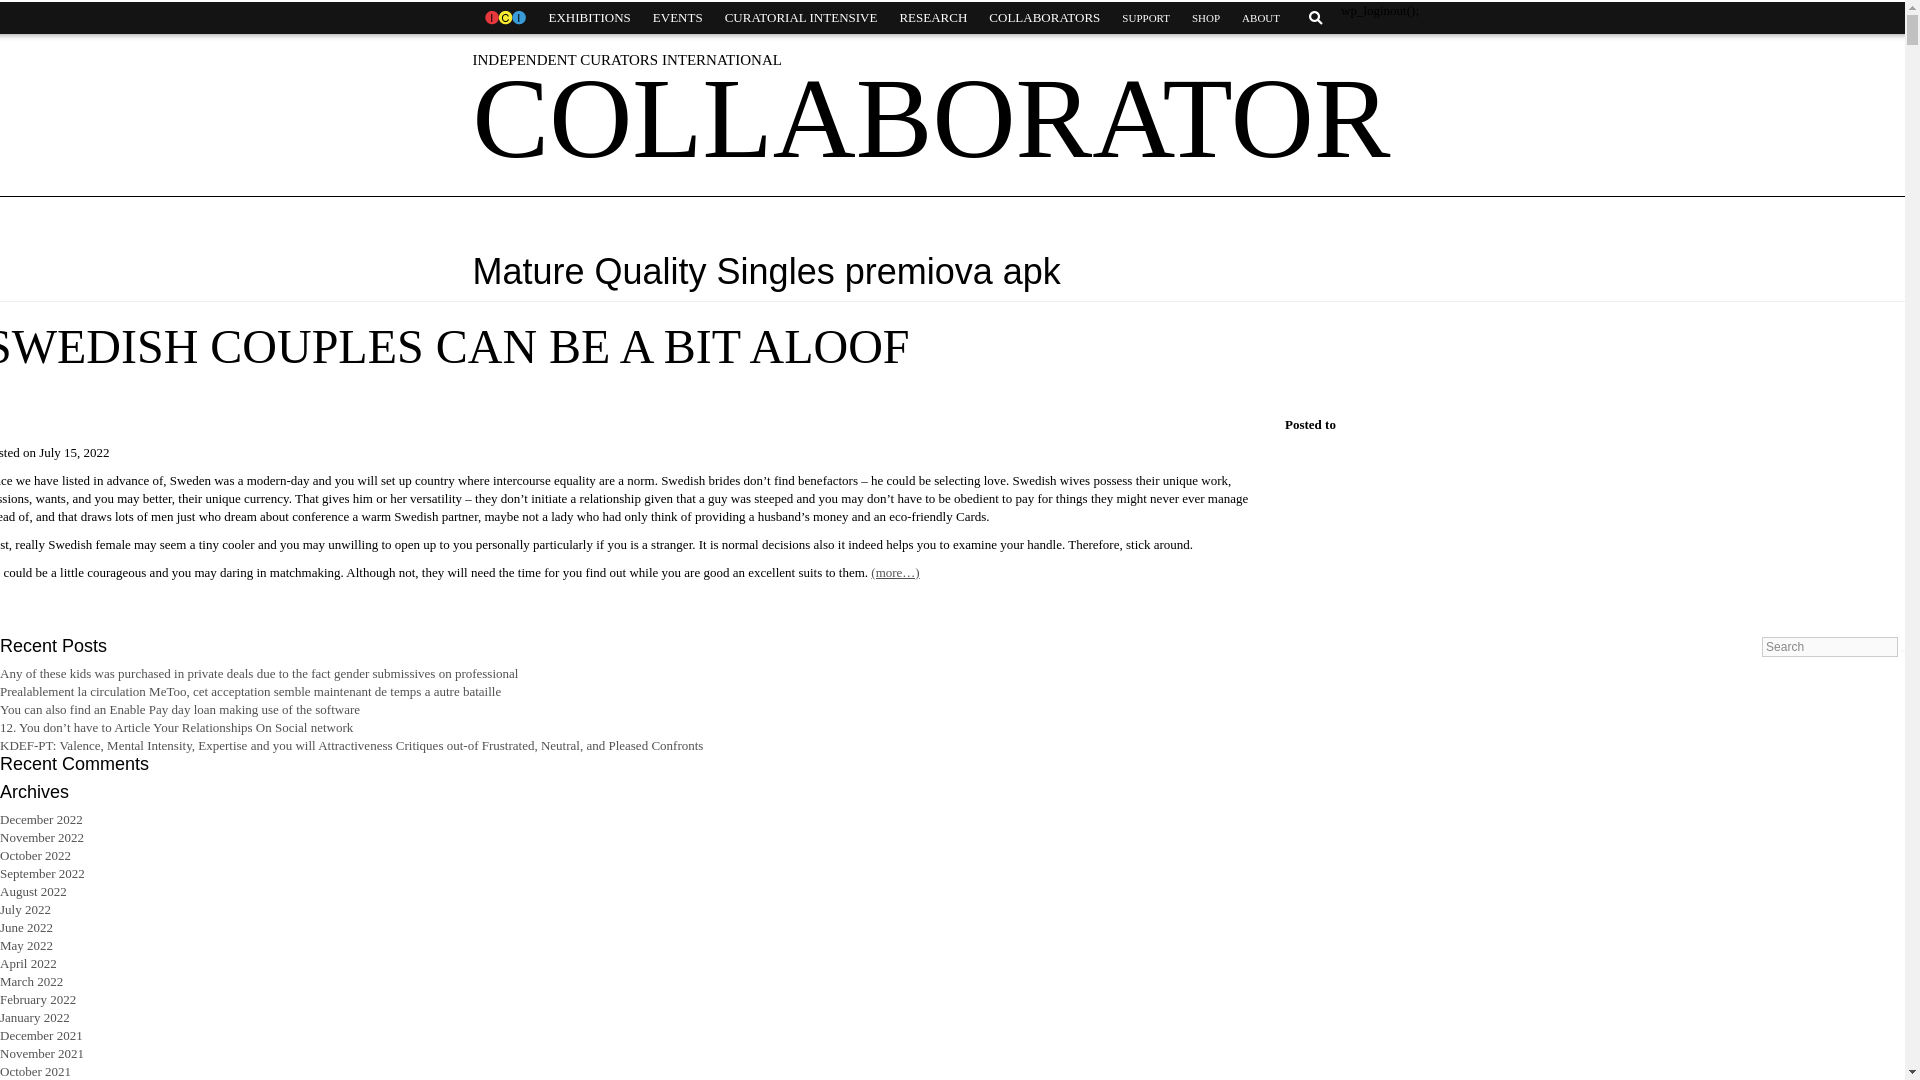 This screenshot has width=1920, height=1080. Describe the element at coordinates (589, 18) in the screenshot. I see `EXHIBITIONS` at that location.